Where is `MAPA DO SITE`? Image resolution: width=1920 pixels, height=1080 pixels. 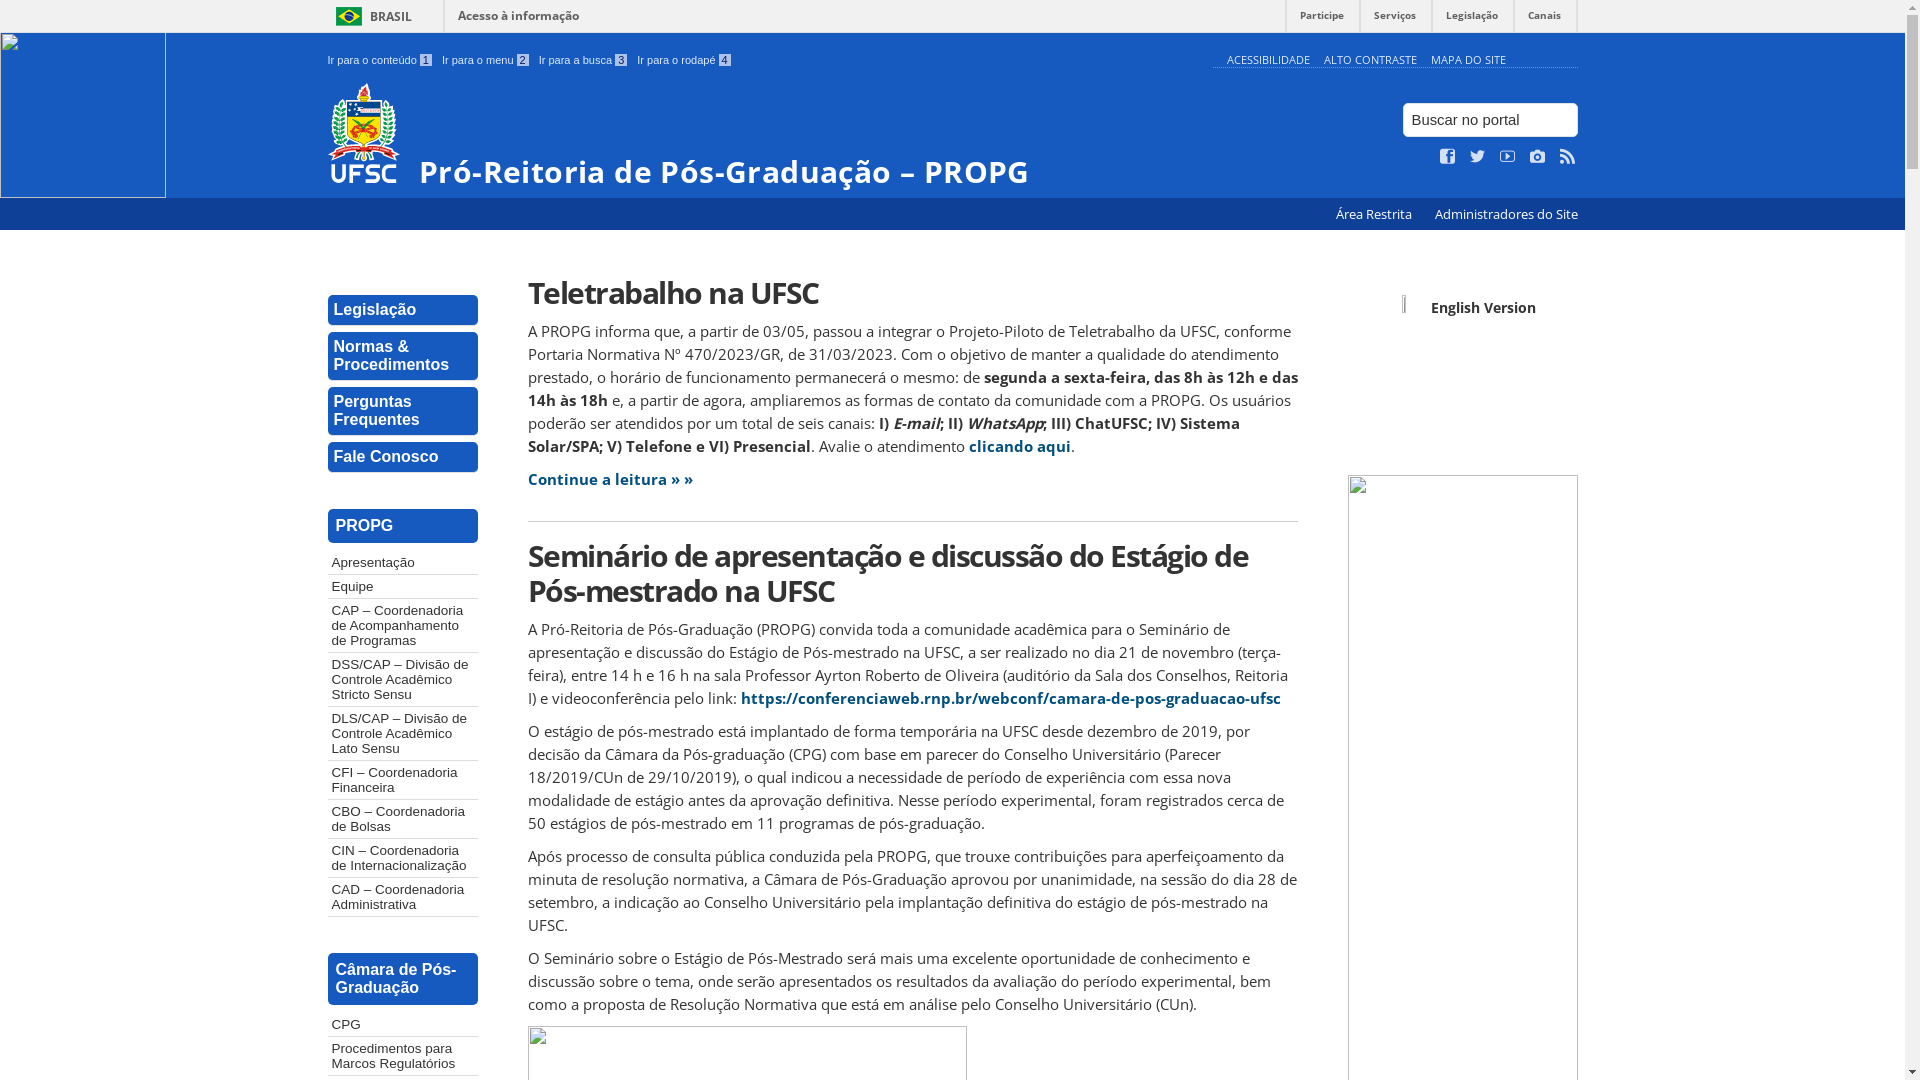 MAPA DO SITE is located at coordinates (1468, 60).